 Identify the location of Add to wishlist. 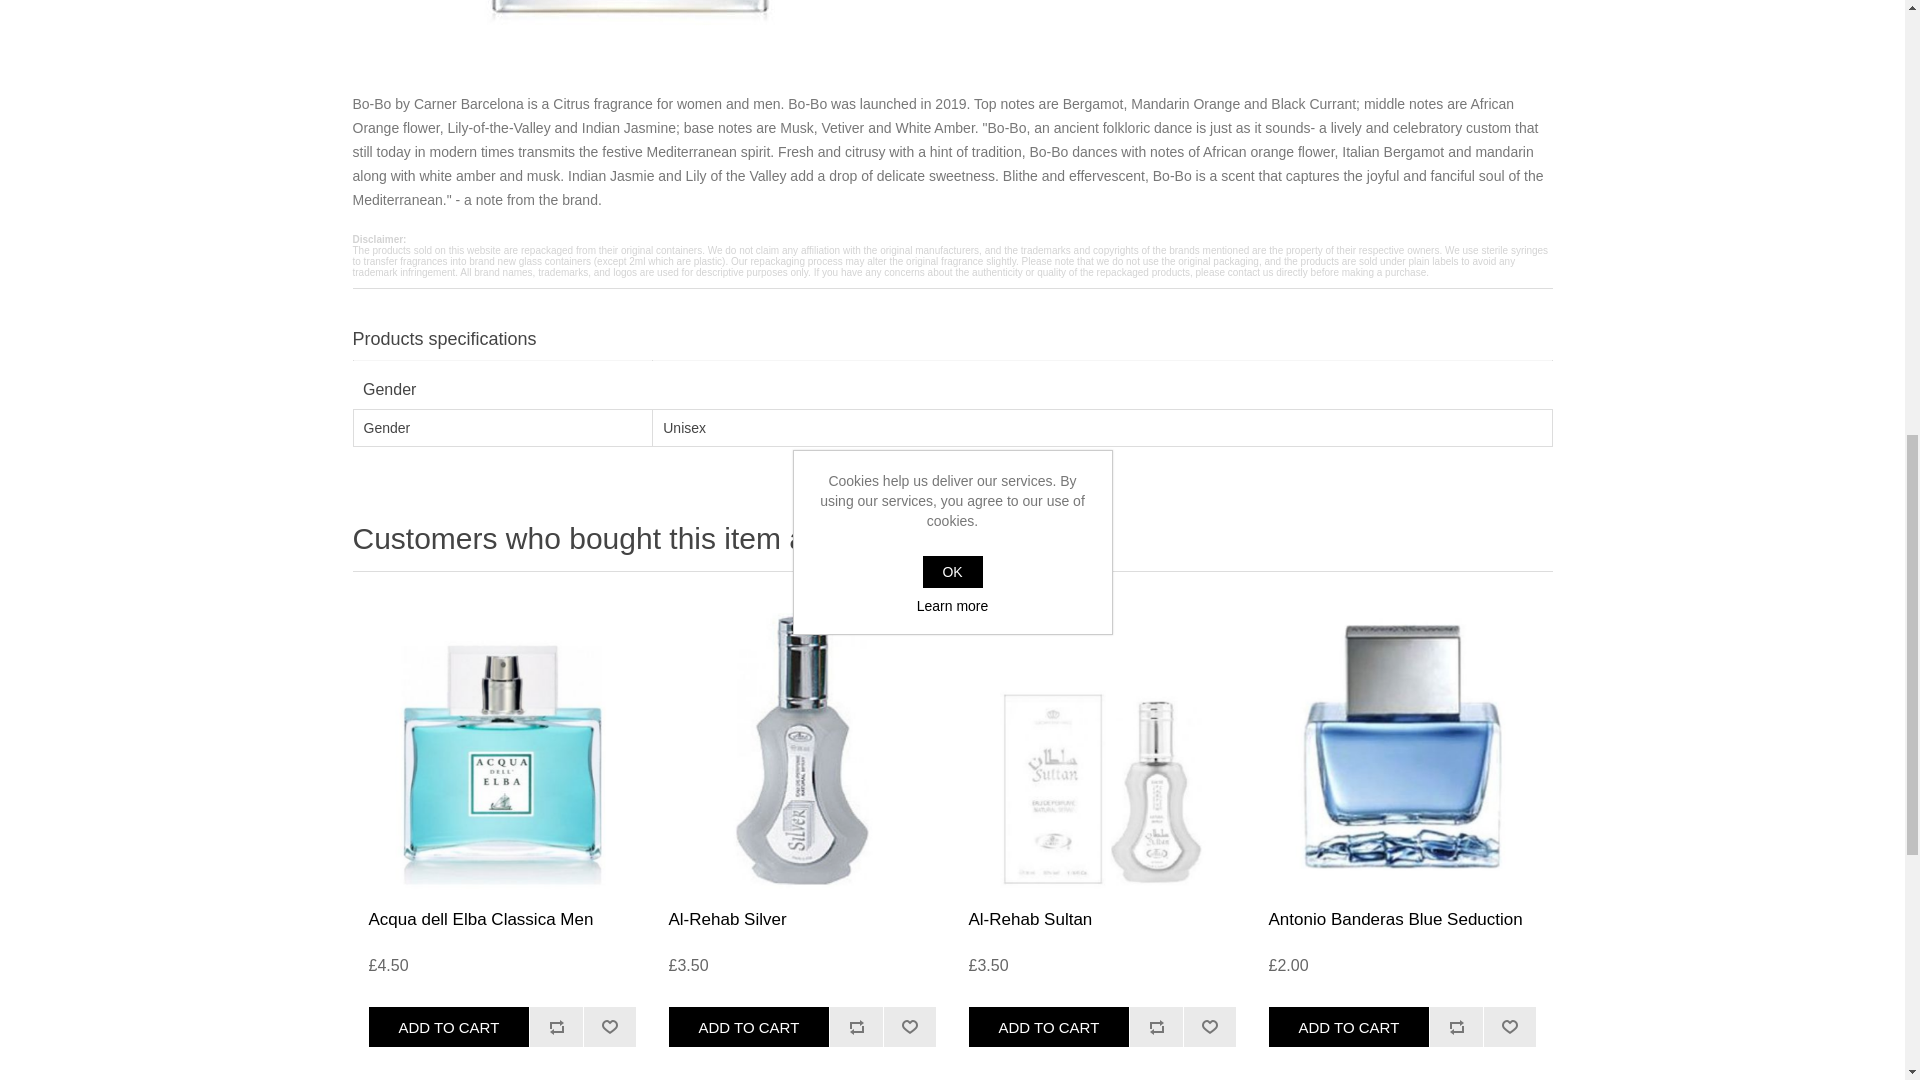
(1209, 1026).